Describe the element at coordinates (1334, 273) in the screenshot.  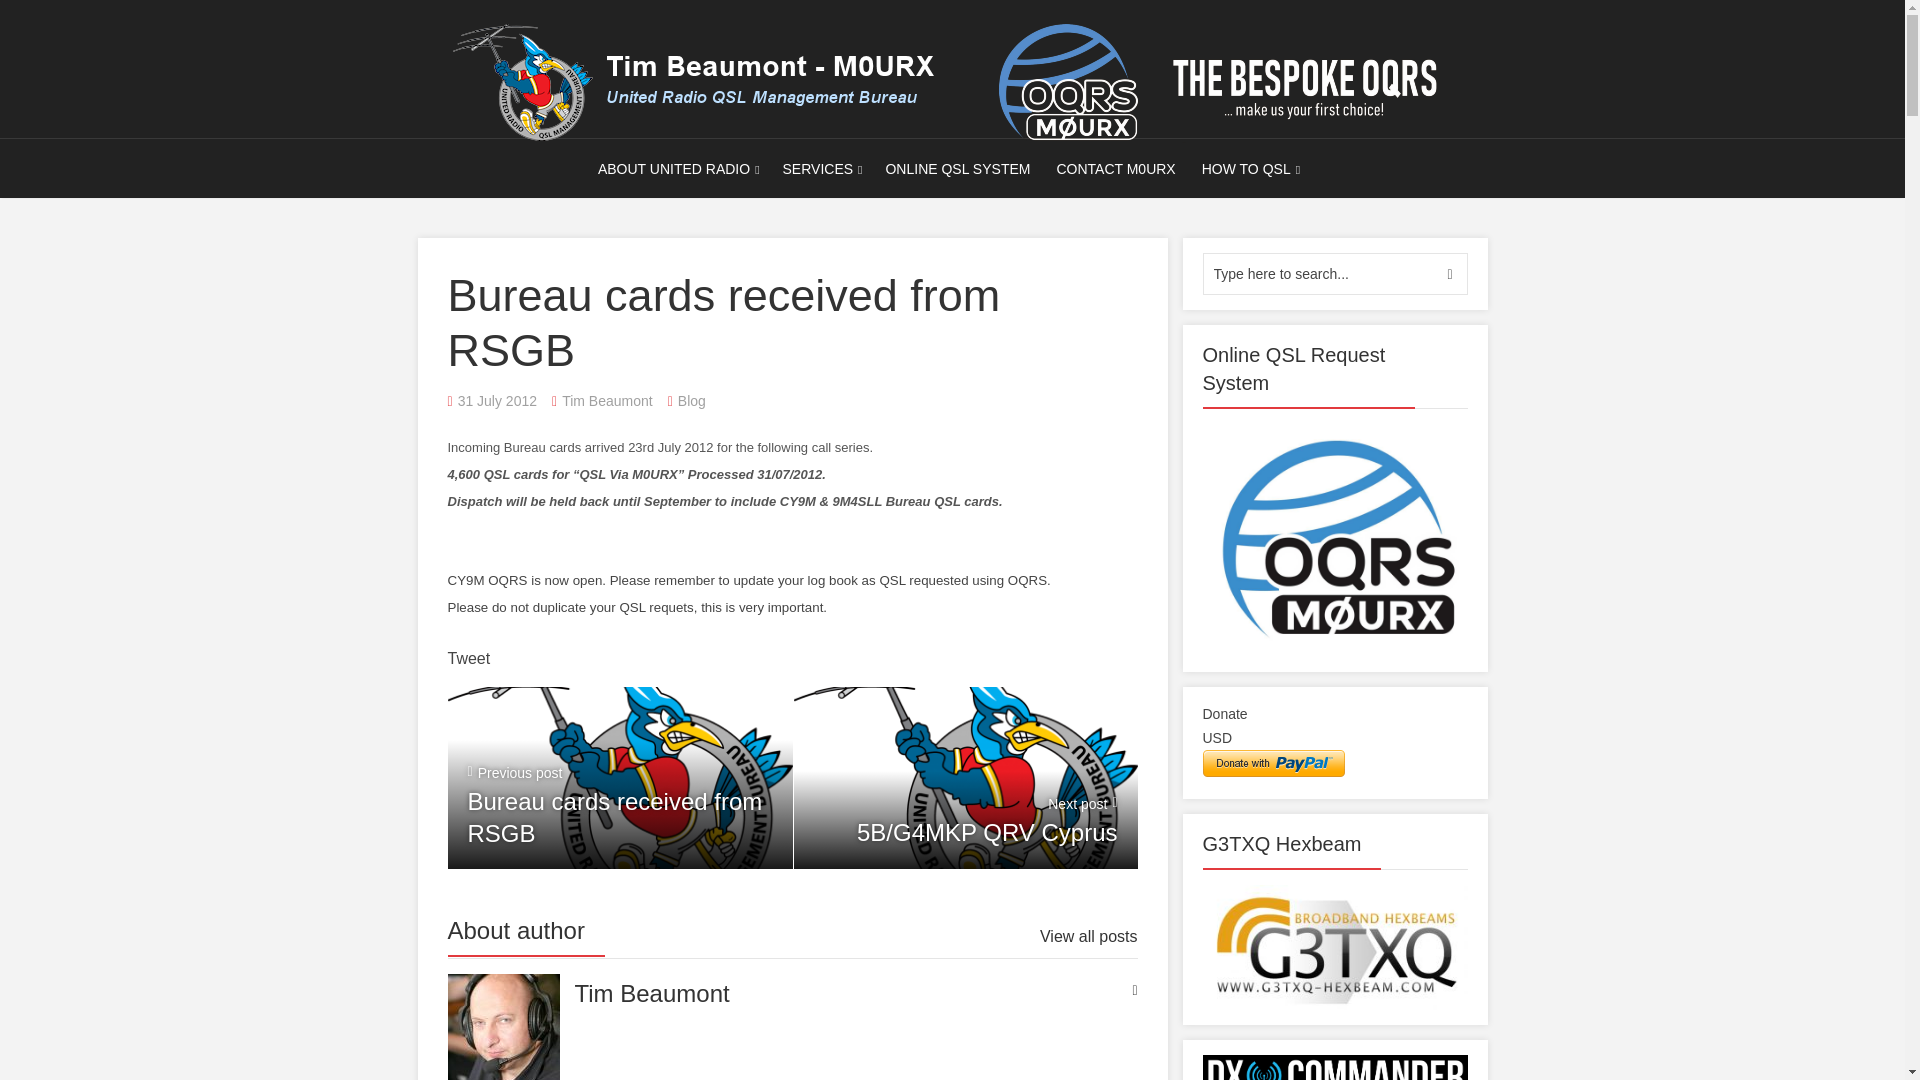
I see `Type here to search...` at that location.